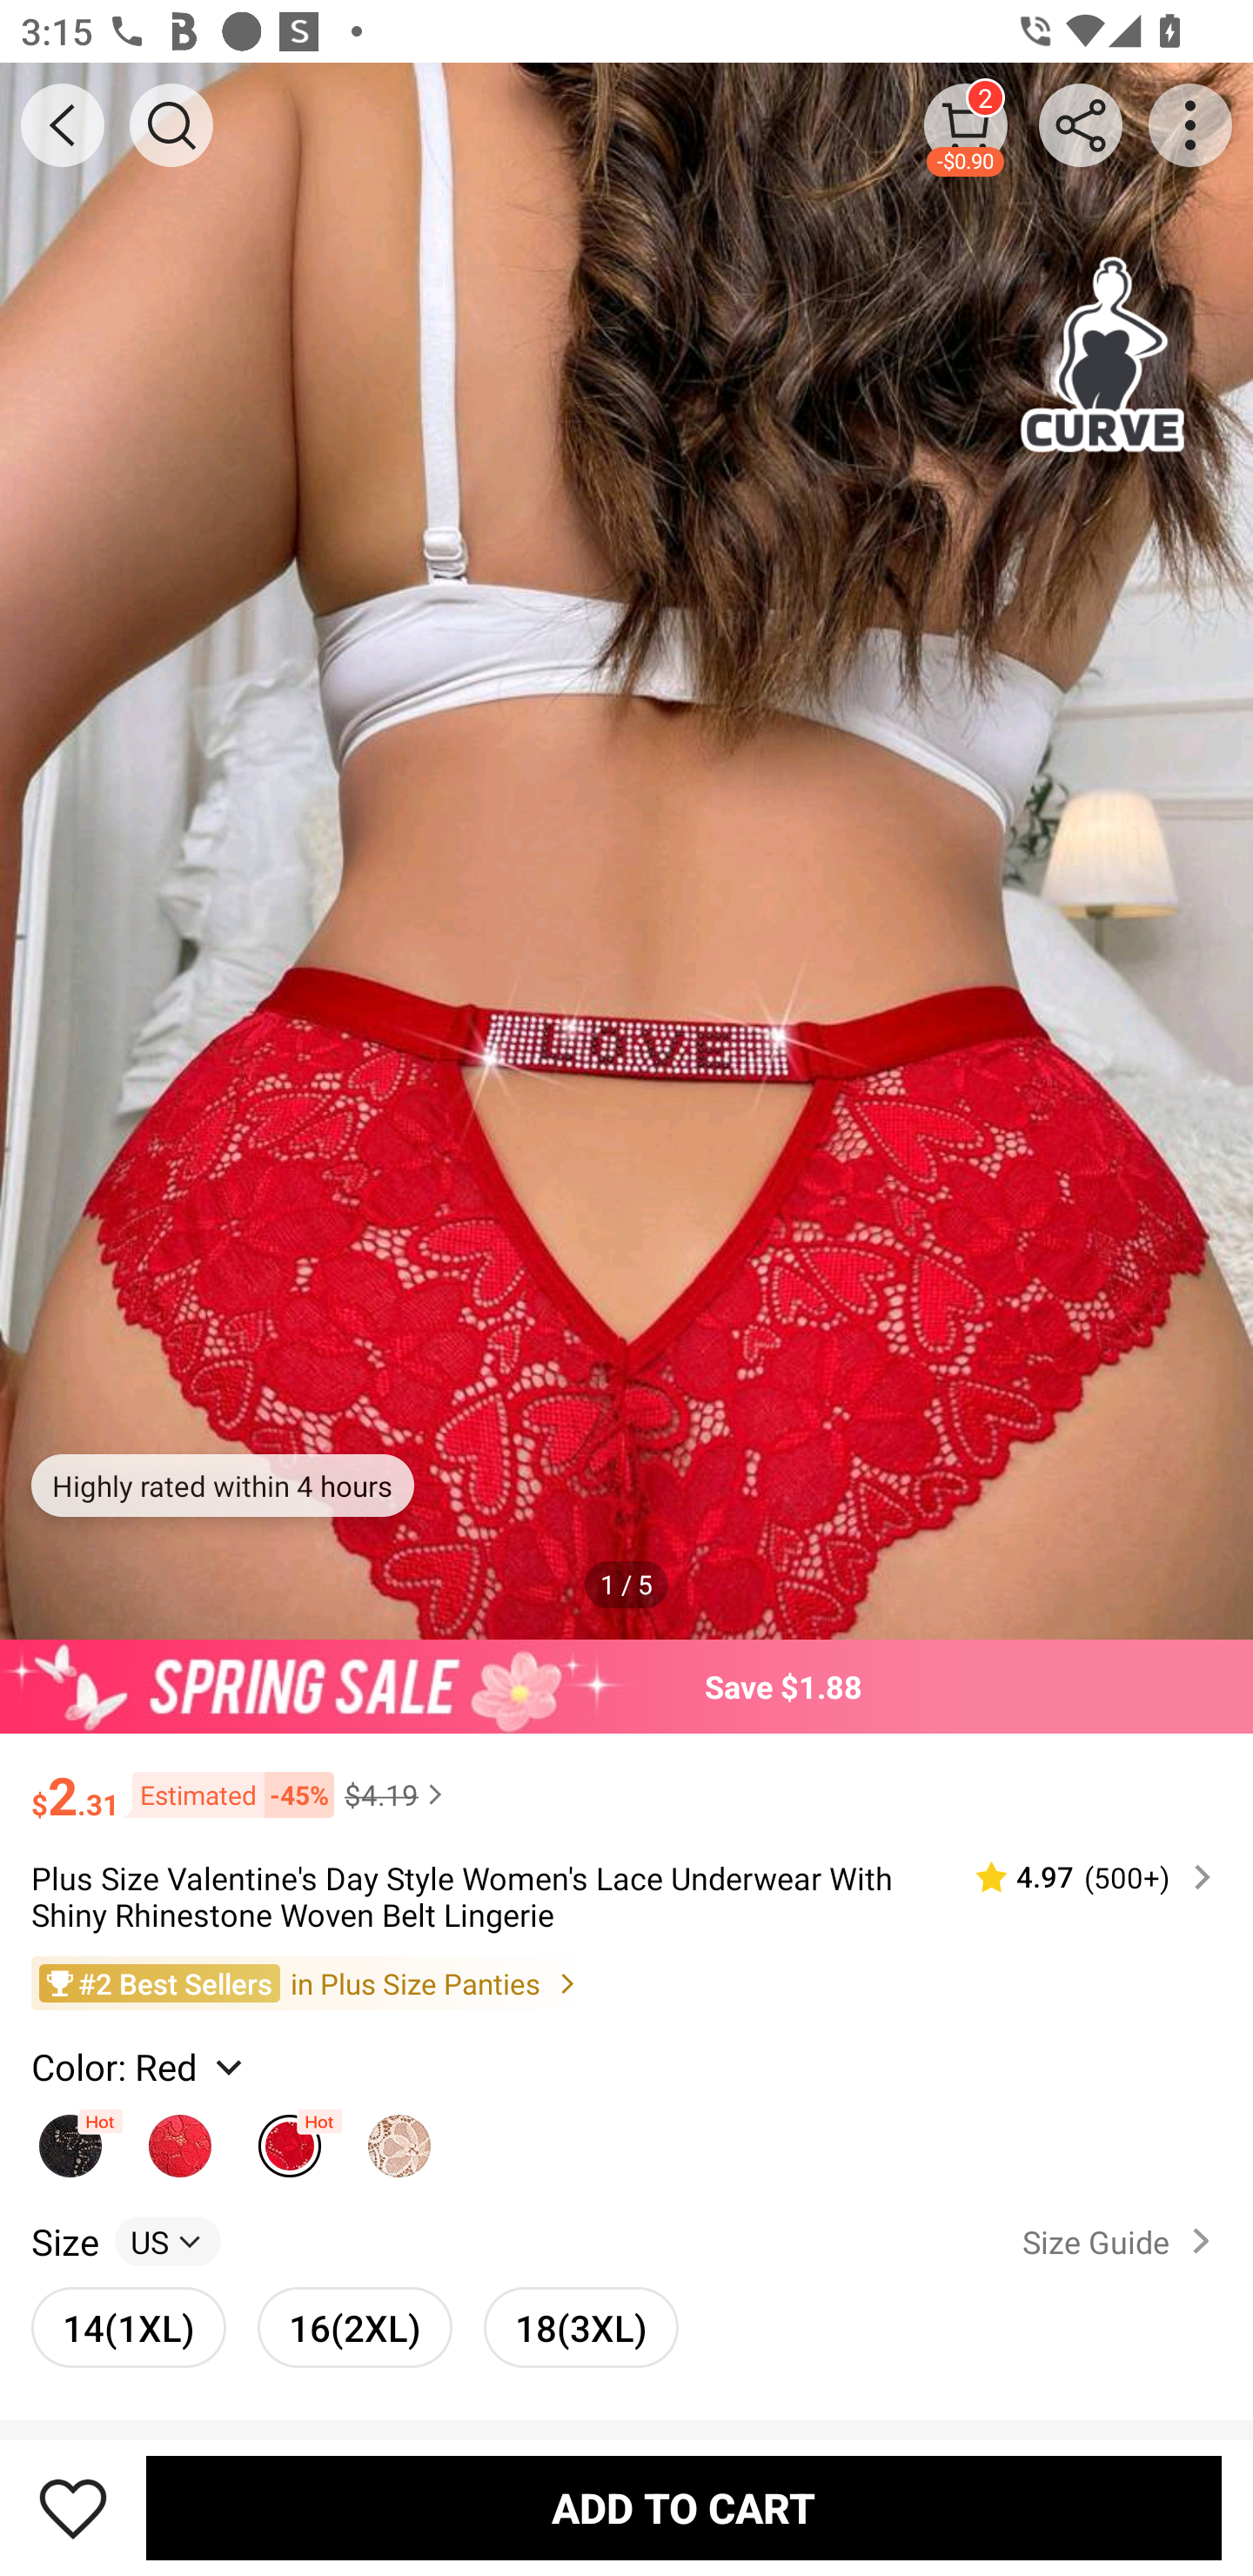  I want to click on White, so click(399, 2137).